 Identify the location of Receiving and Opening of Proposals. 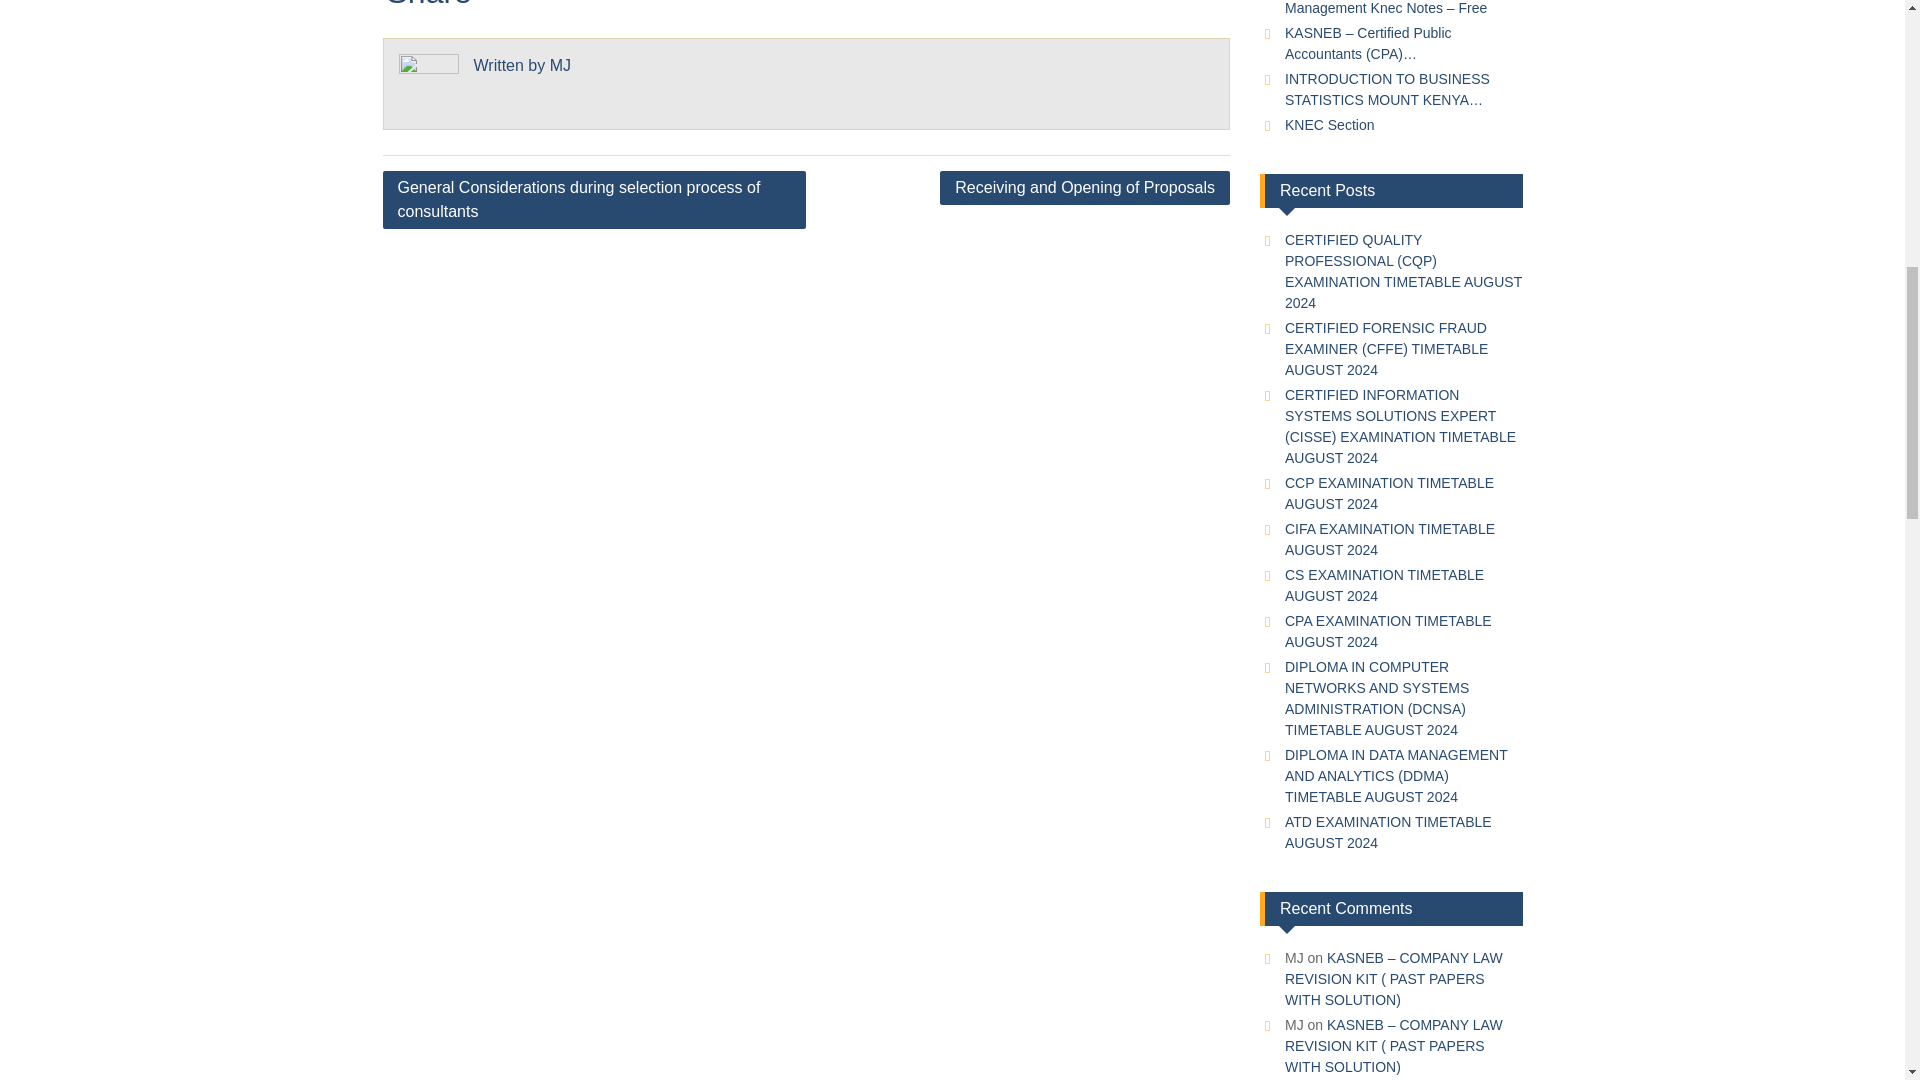
(1085, 188).